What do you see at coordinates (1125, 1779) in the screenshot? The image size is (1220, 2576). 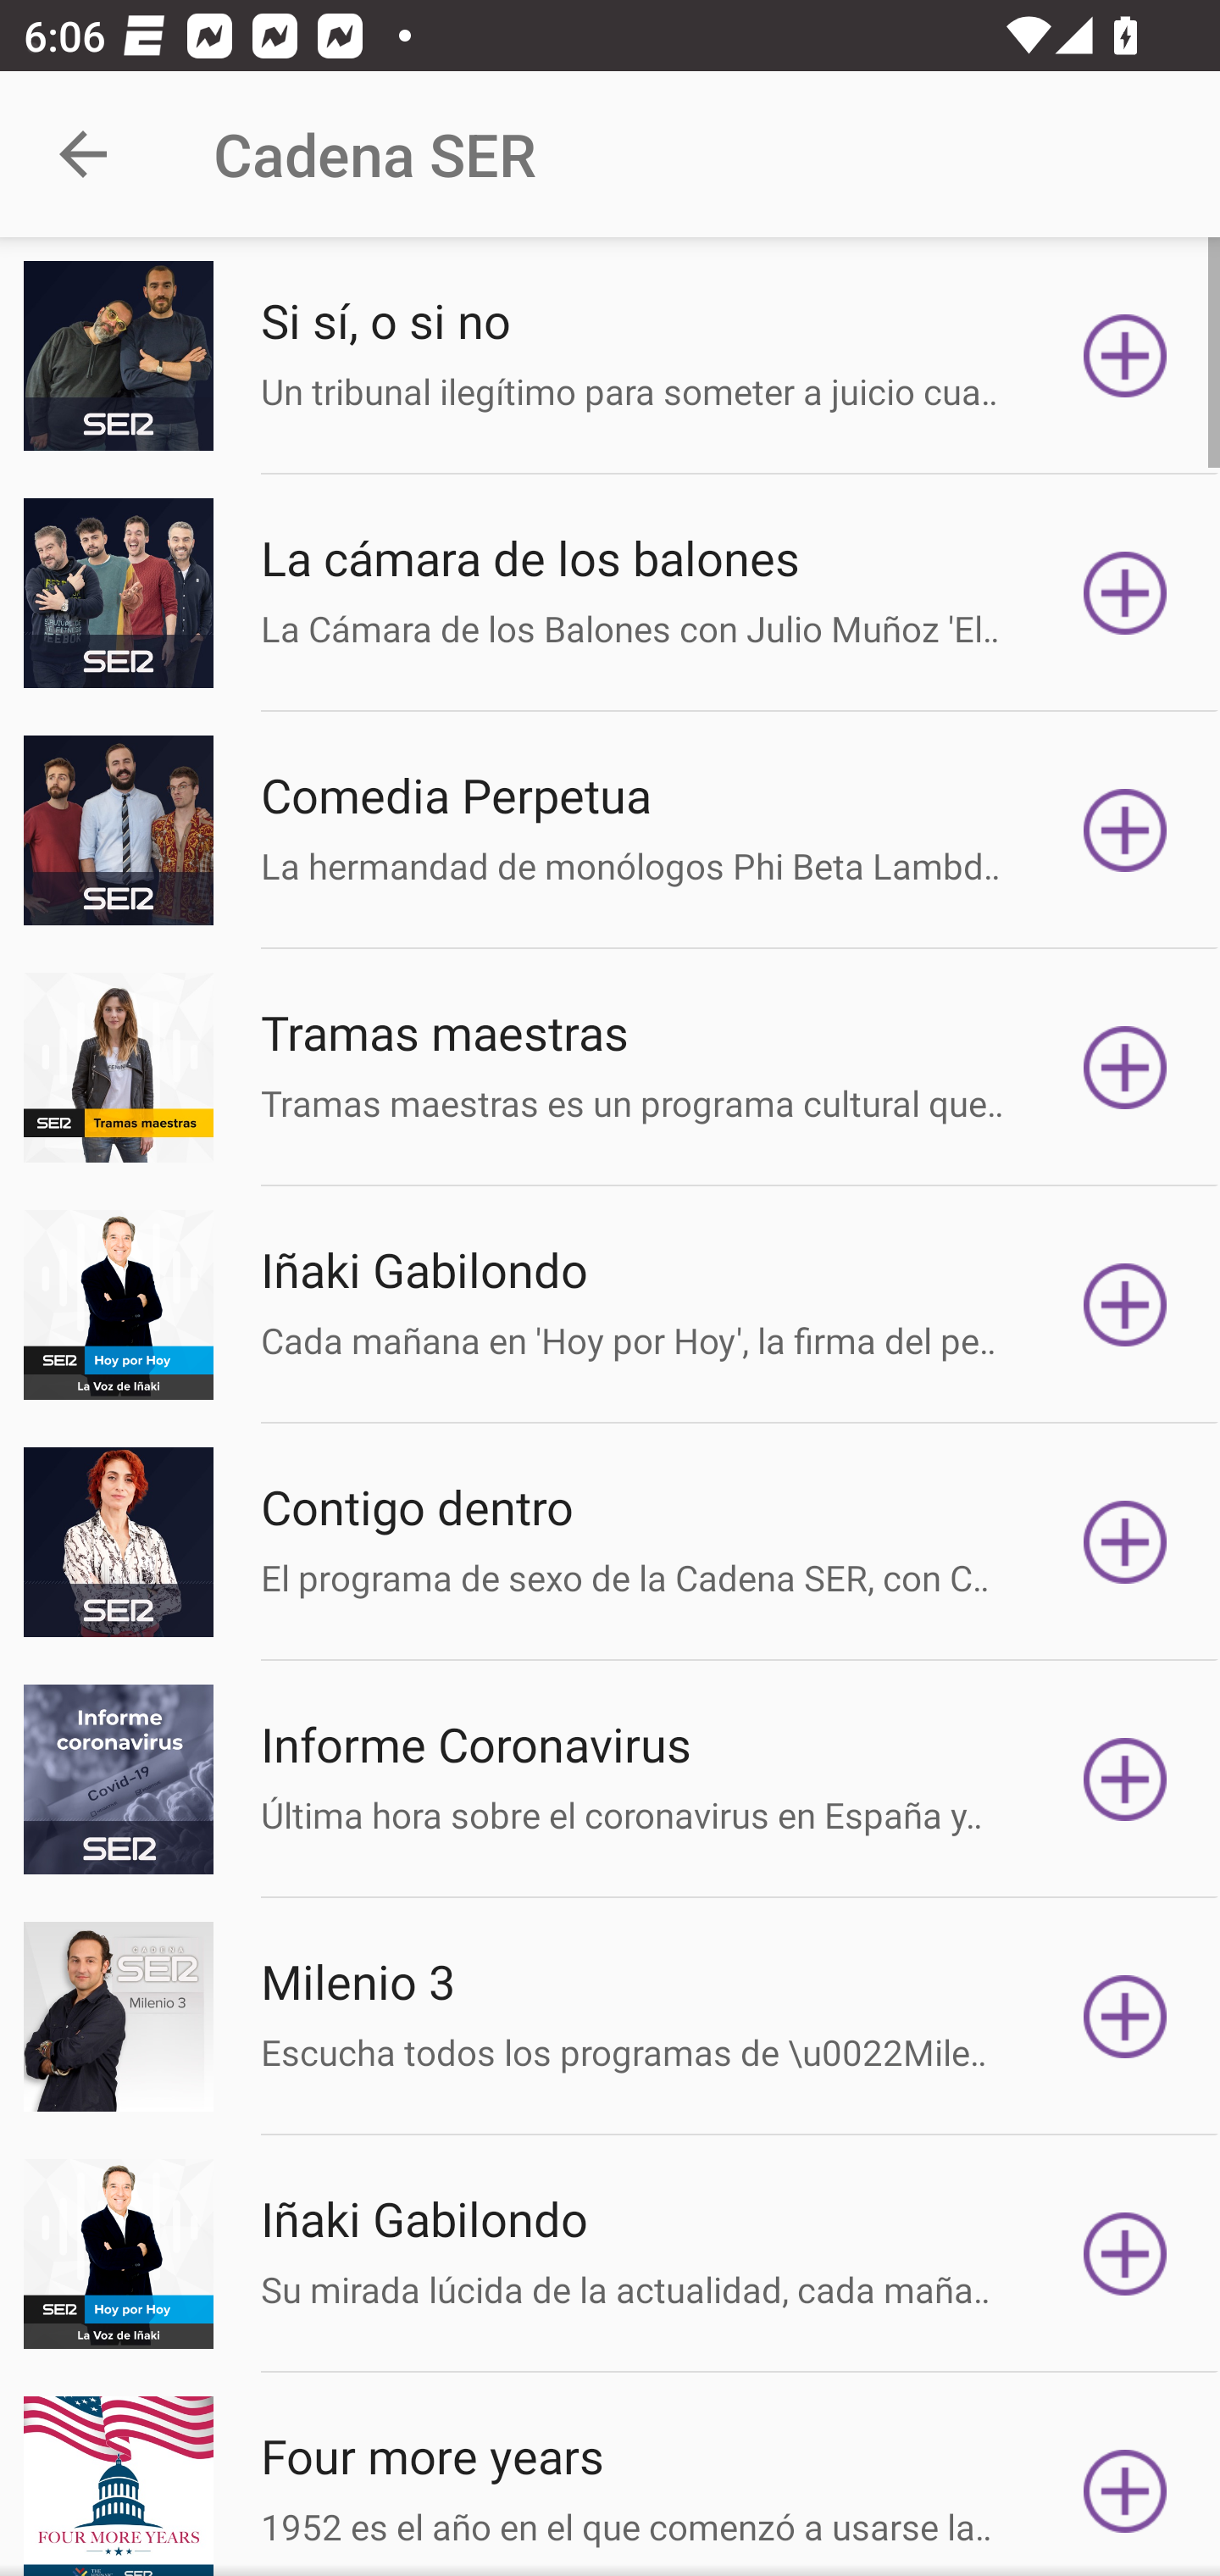 I see `Subscribe` at bounding box center [1125, 1779].